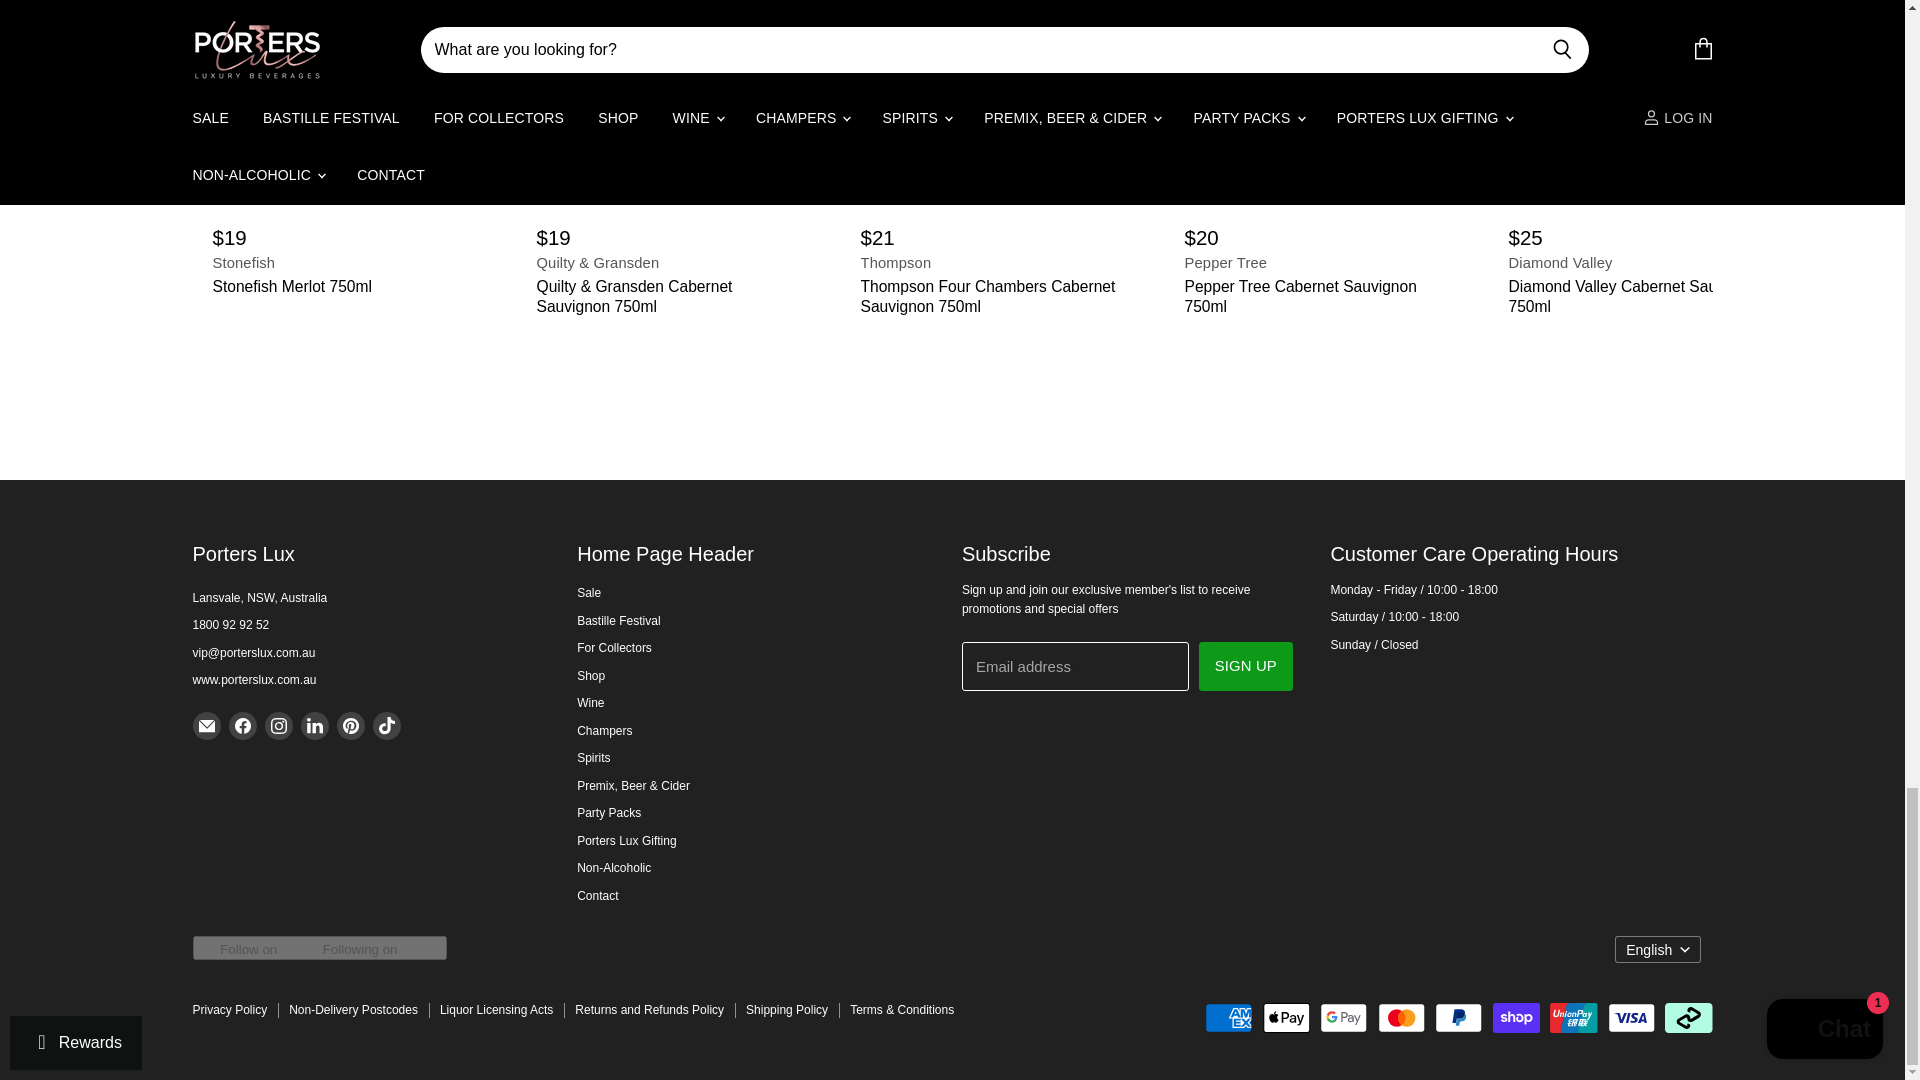 The image size is (1920, 1080). What do you see at coordinates (340, 263) in the screenshot?
I see `Stonefish` at bounding box center [340, 263].